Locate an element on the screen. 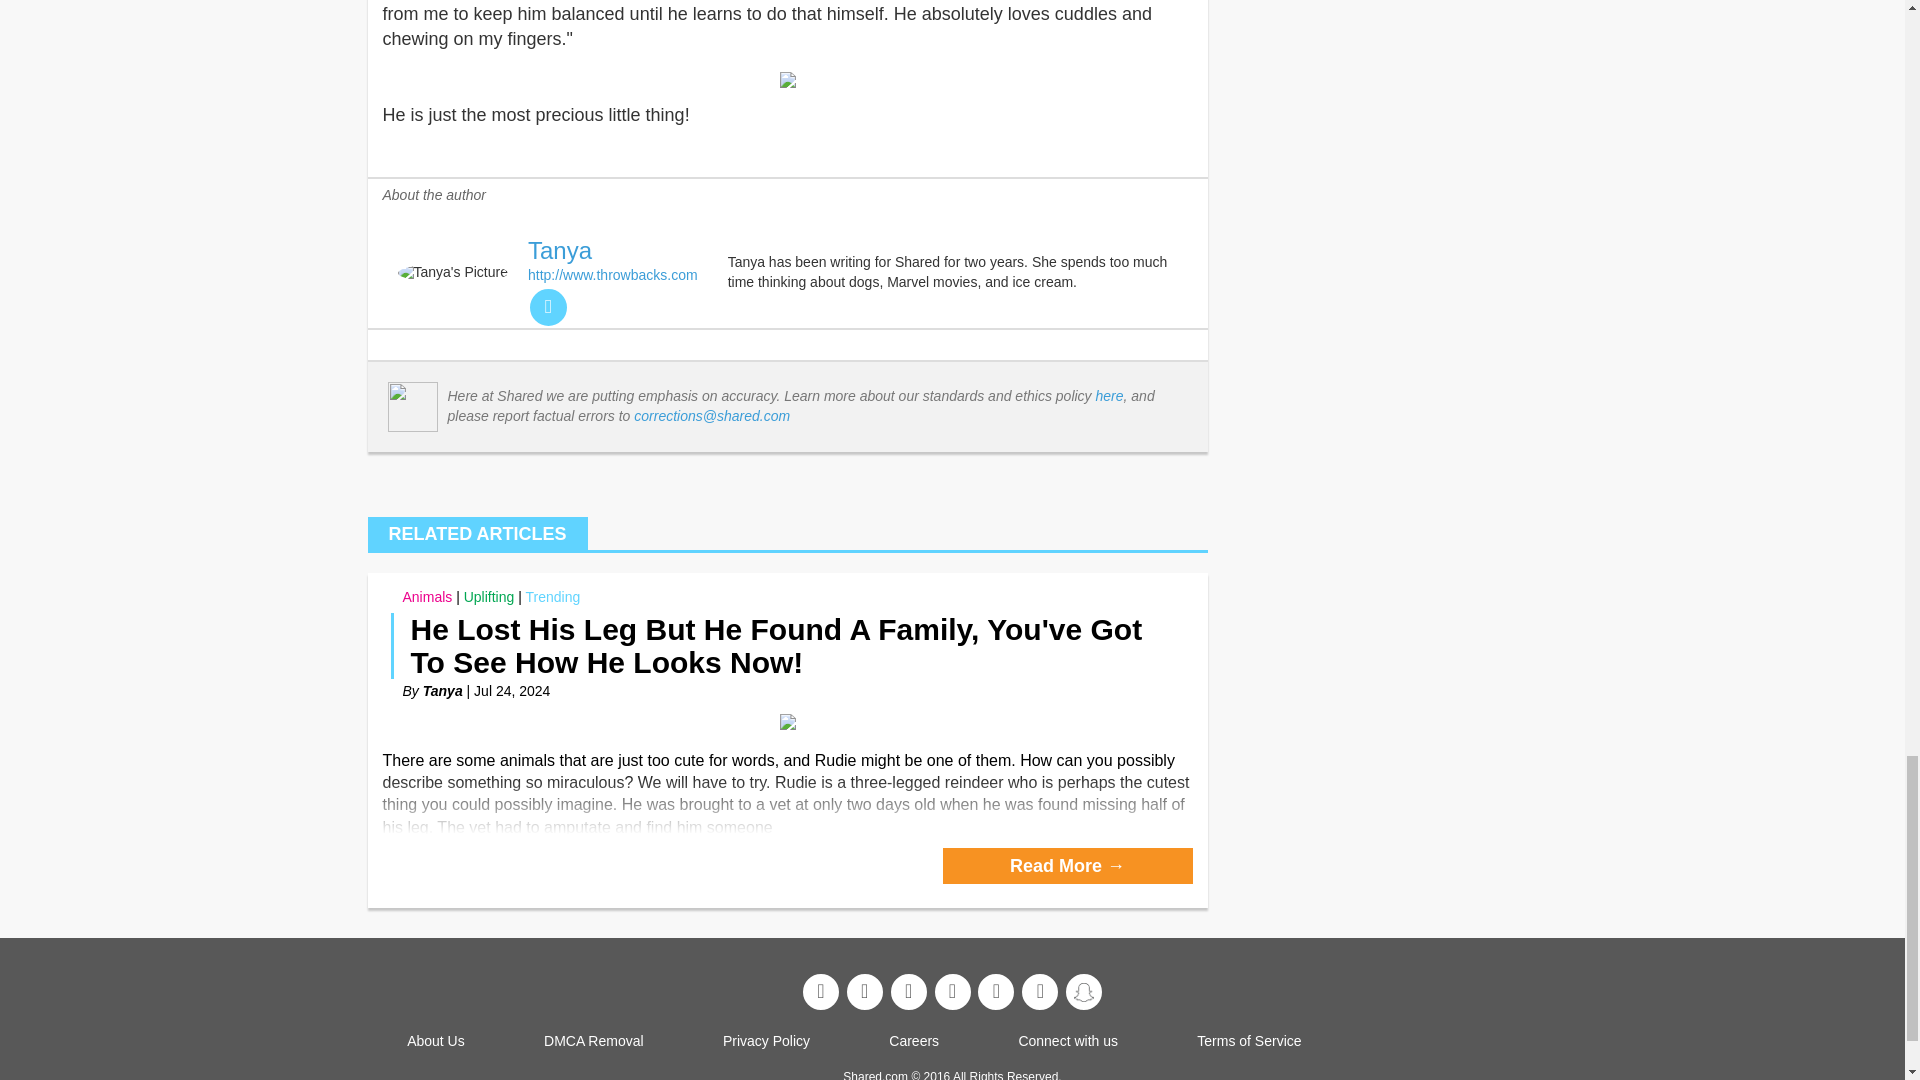  Tanya's Profile is located at coordinates (442, 690).